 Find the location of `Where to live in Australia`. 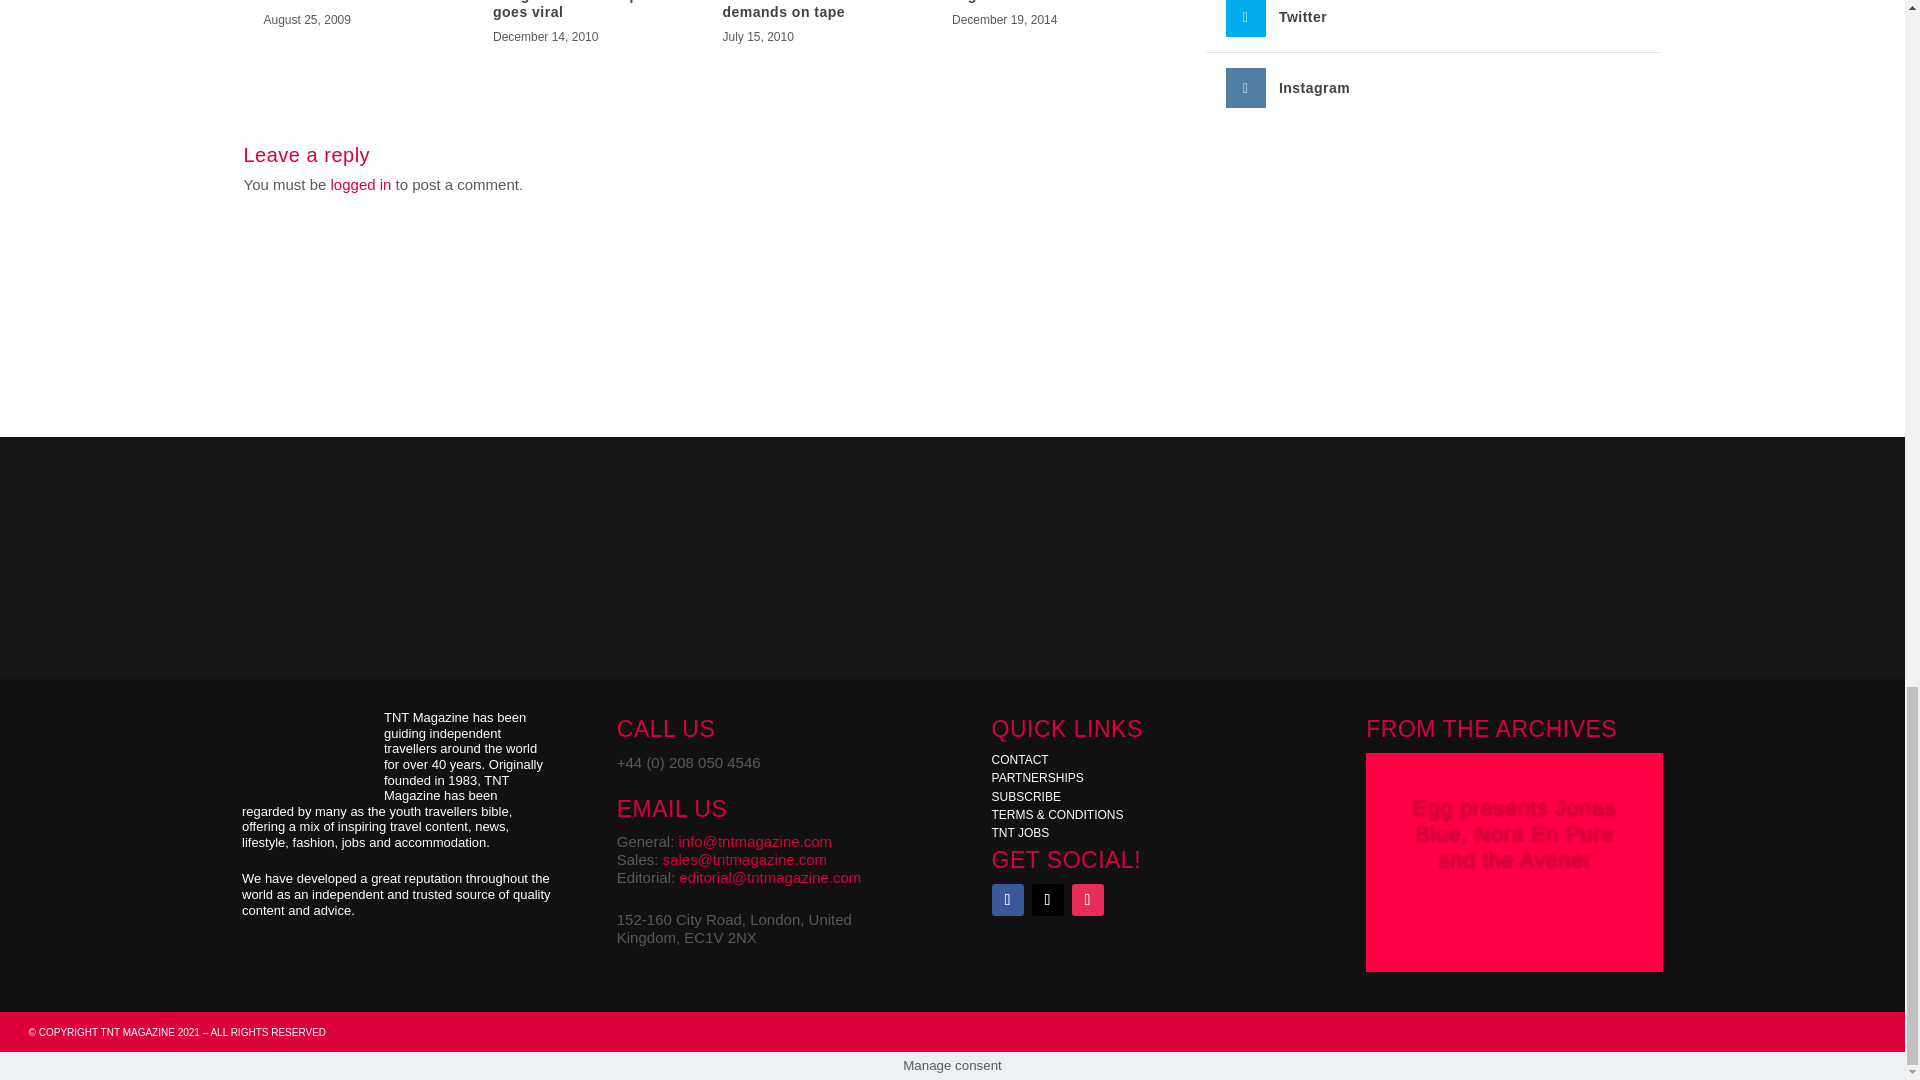

Where to live in Australia is located at coordinates (354, 2).